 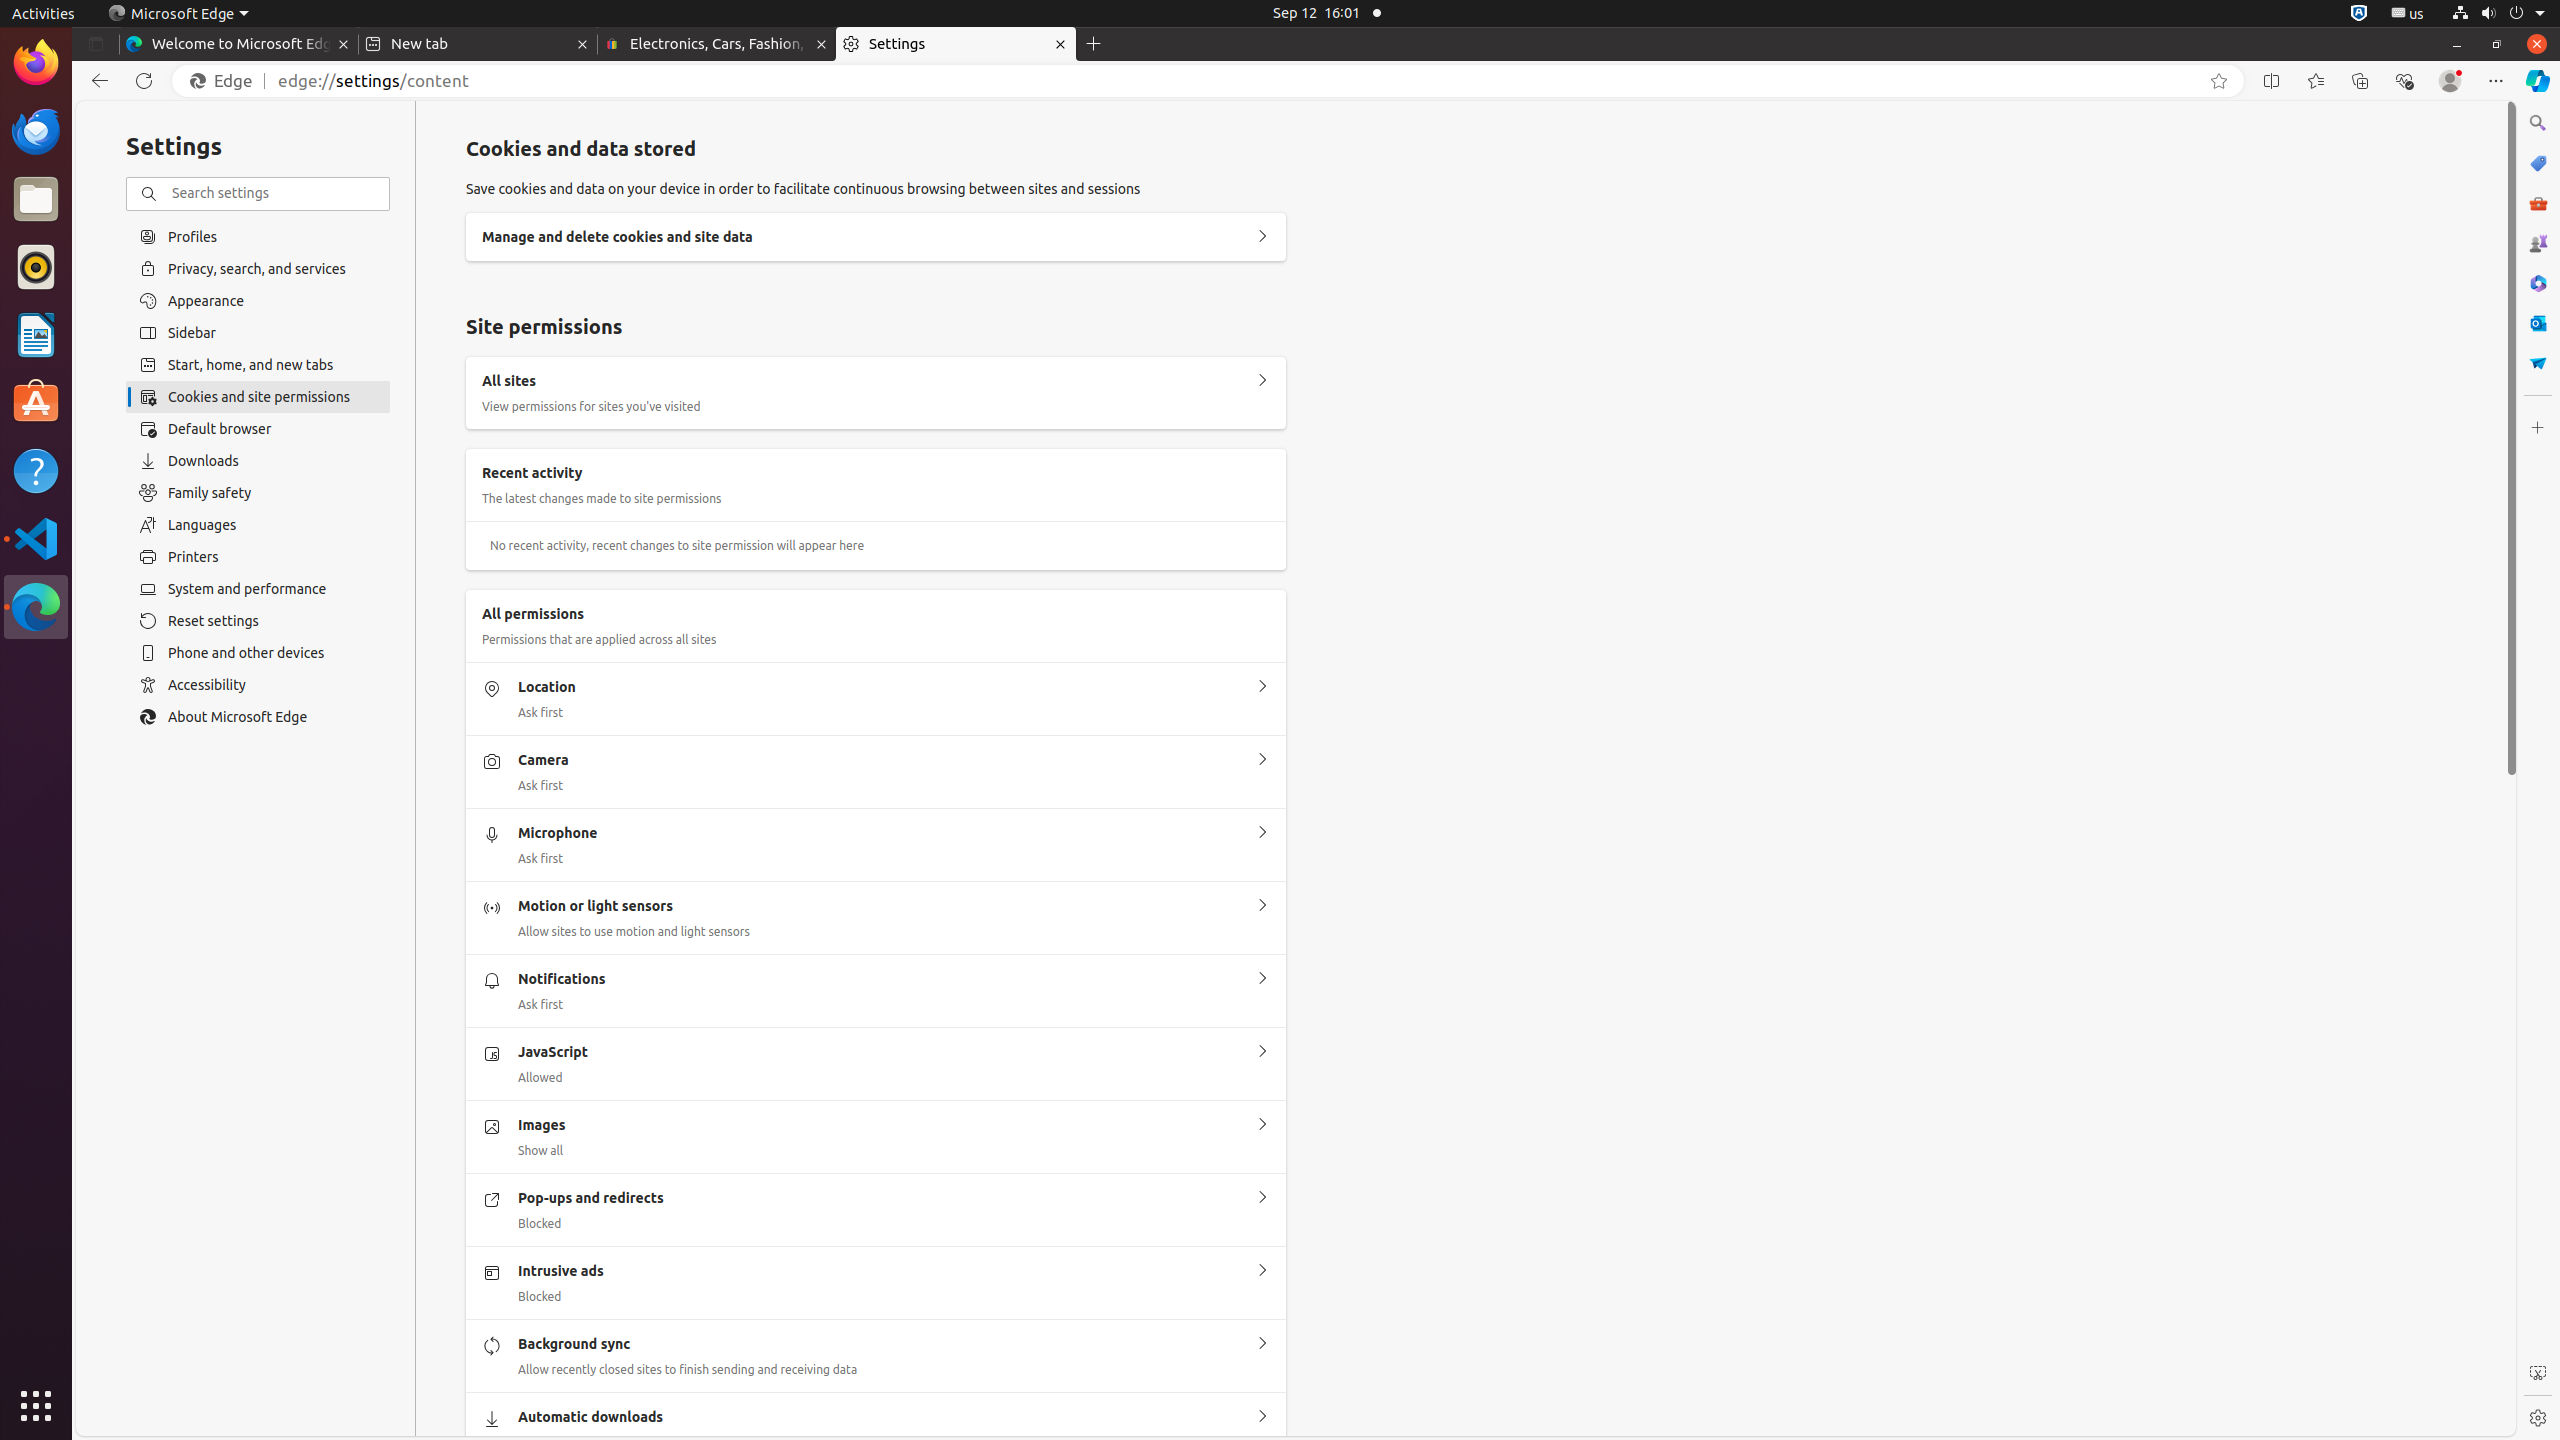 What do you see at coordinates (226, 81) in the screenshot?
I see `Edge` at bounding box center [226, 81].